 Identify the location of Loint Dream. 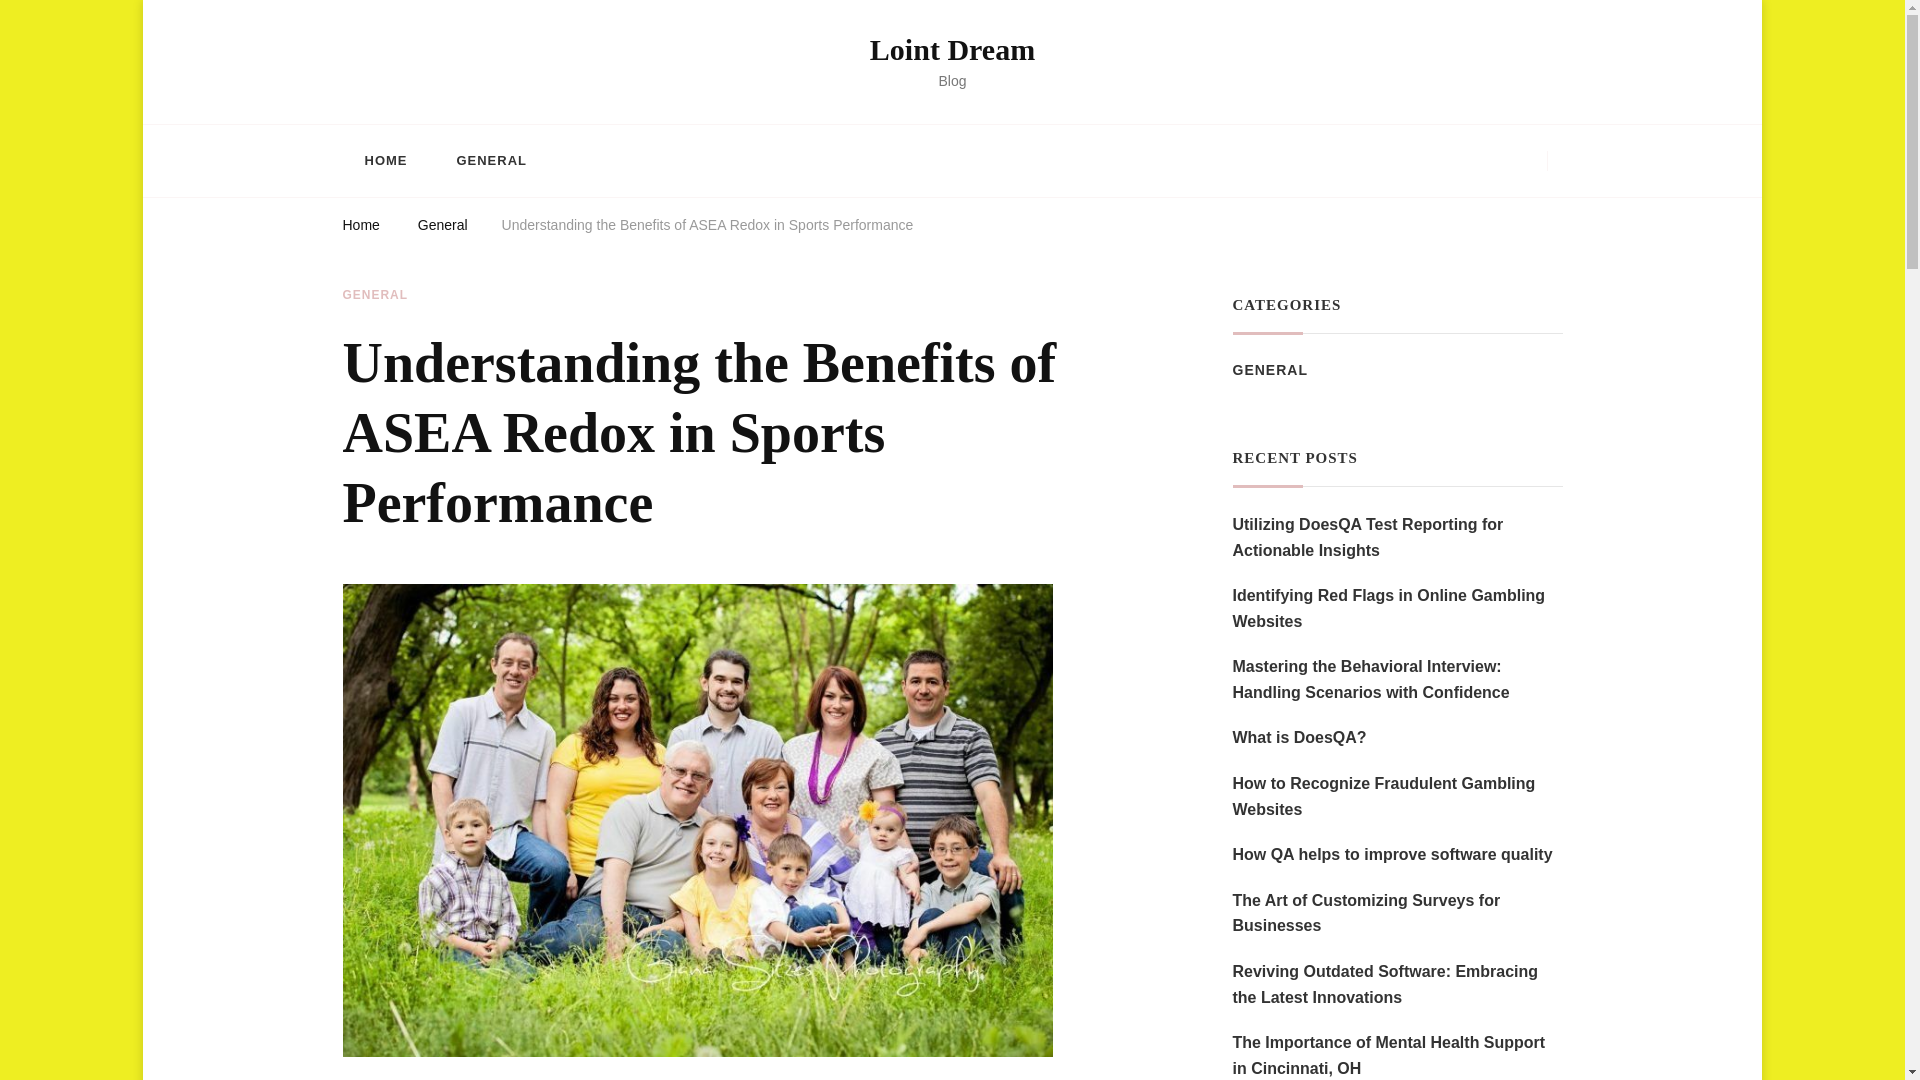
(952, 49).